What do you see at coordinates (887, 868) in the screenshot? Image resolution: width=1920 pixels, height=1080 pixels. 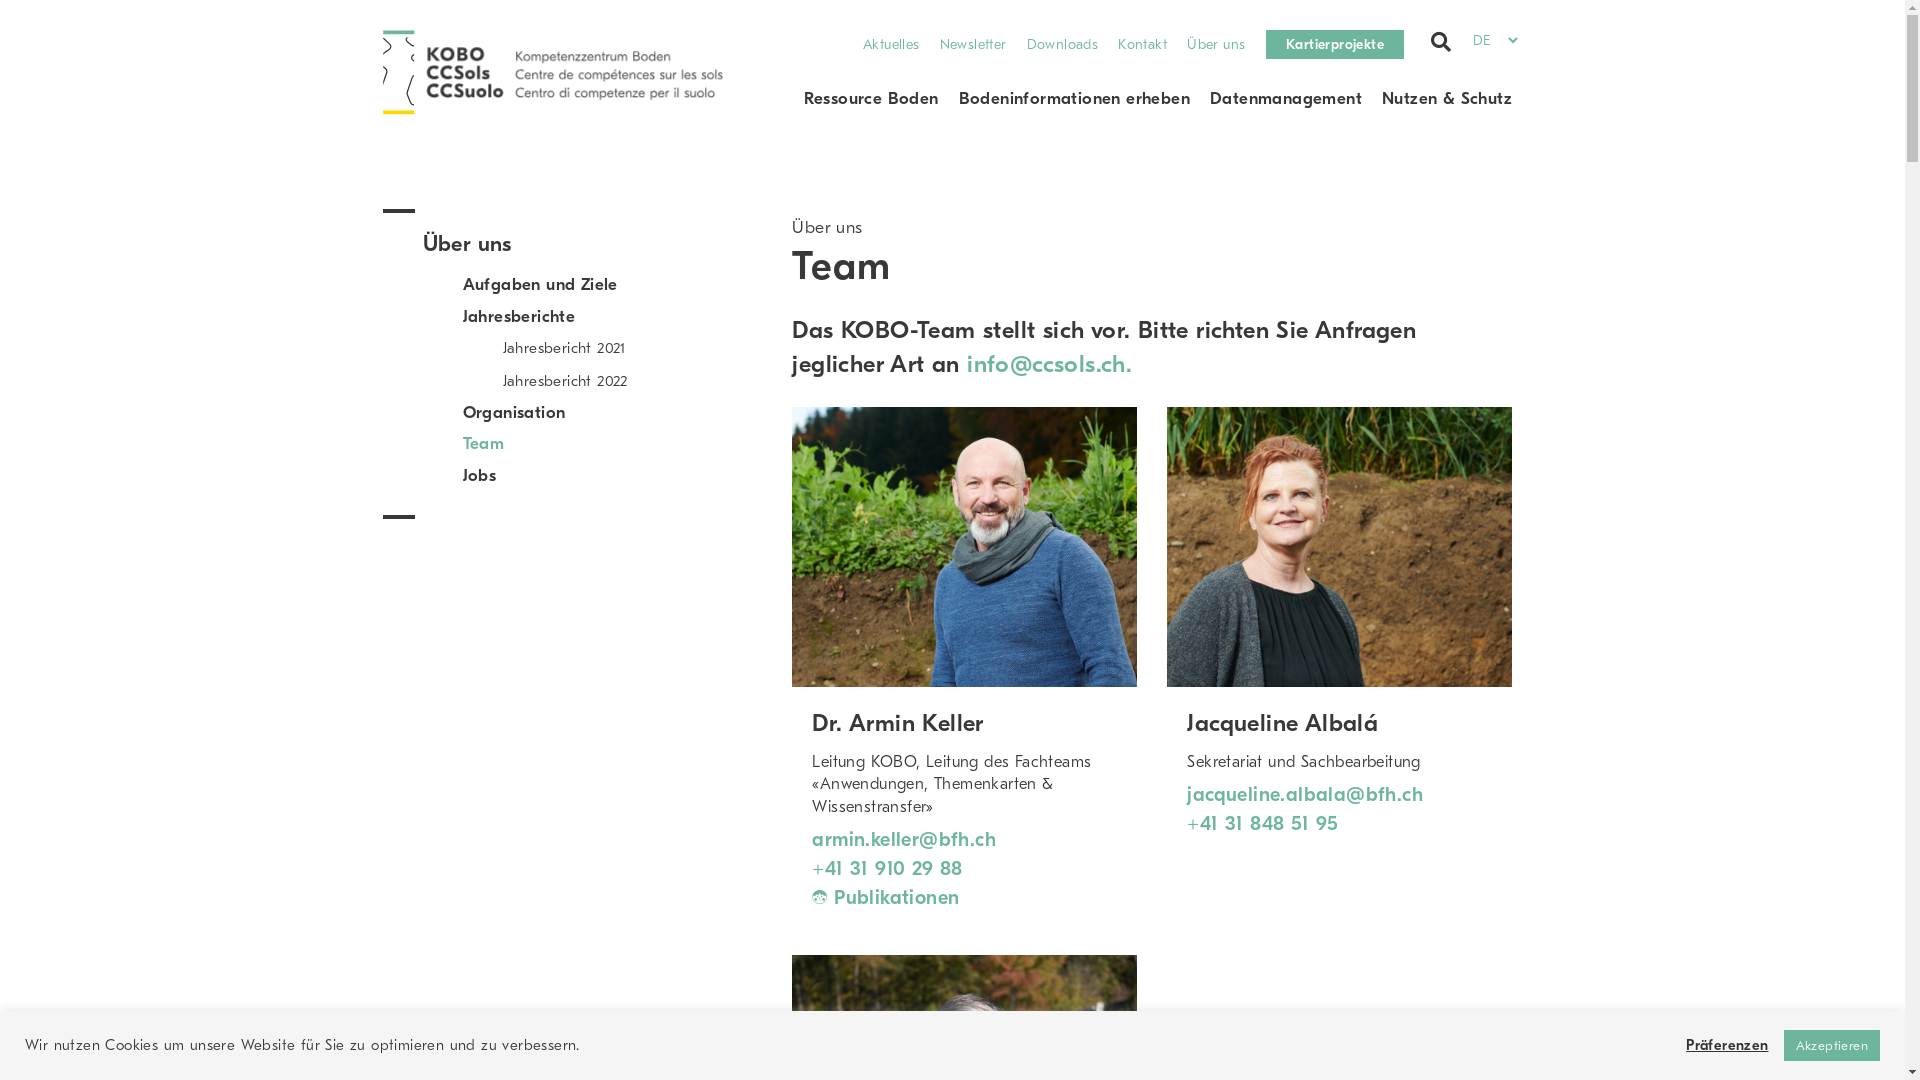 I see `+41 31 910 29 88` at bounding box center [887, 868].